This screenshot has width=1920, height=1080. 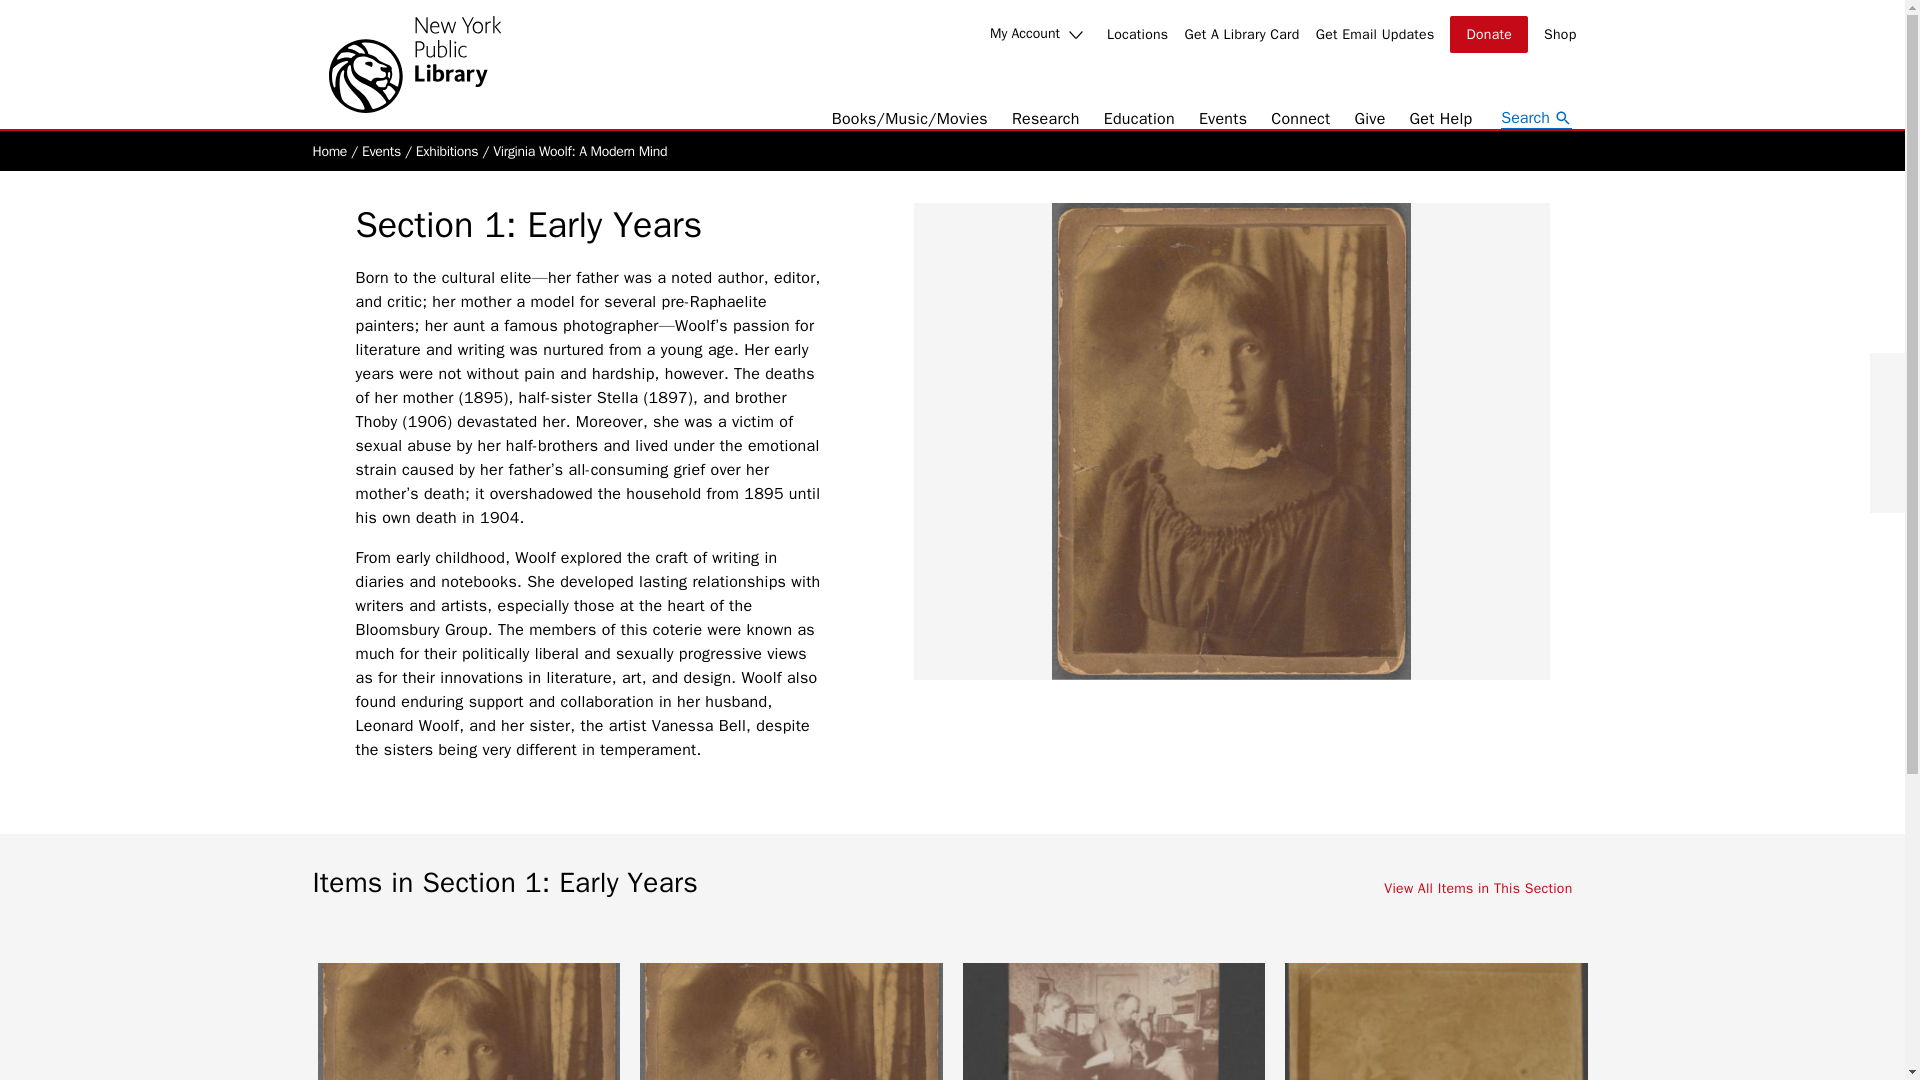 What do you see at coordinates (580, 150) in the screenshot?
I see `Virginia Woolf: A Modern Mind` at bounding box center [580, 150].